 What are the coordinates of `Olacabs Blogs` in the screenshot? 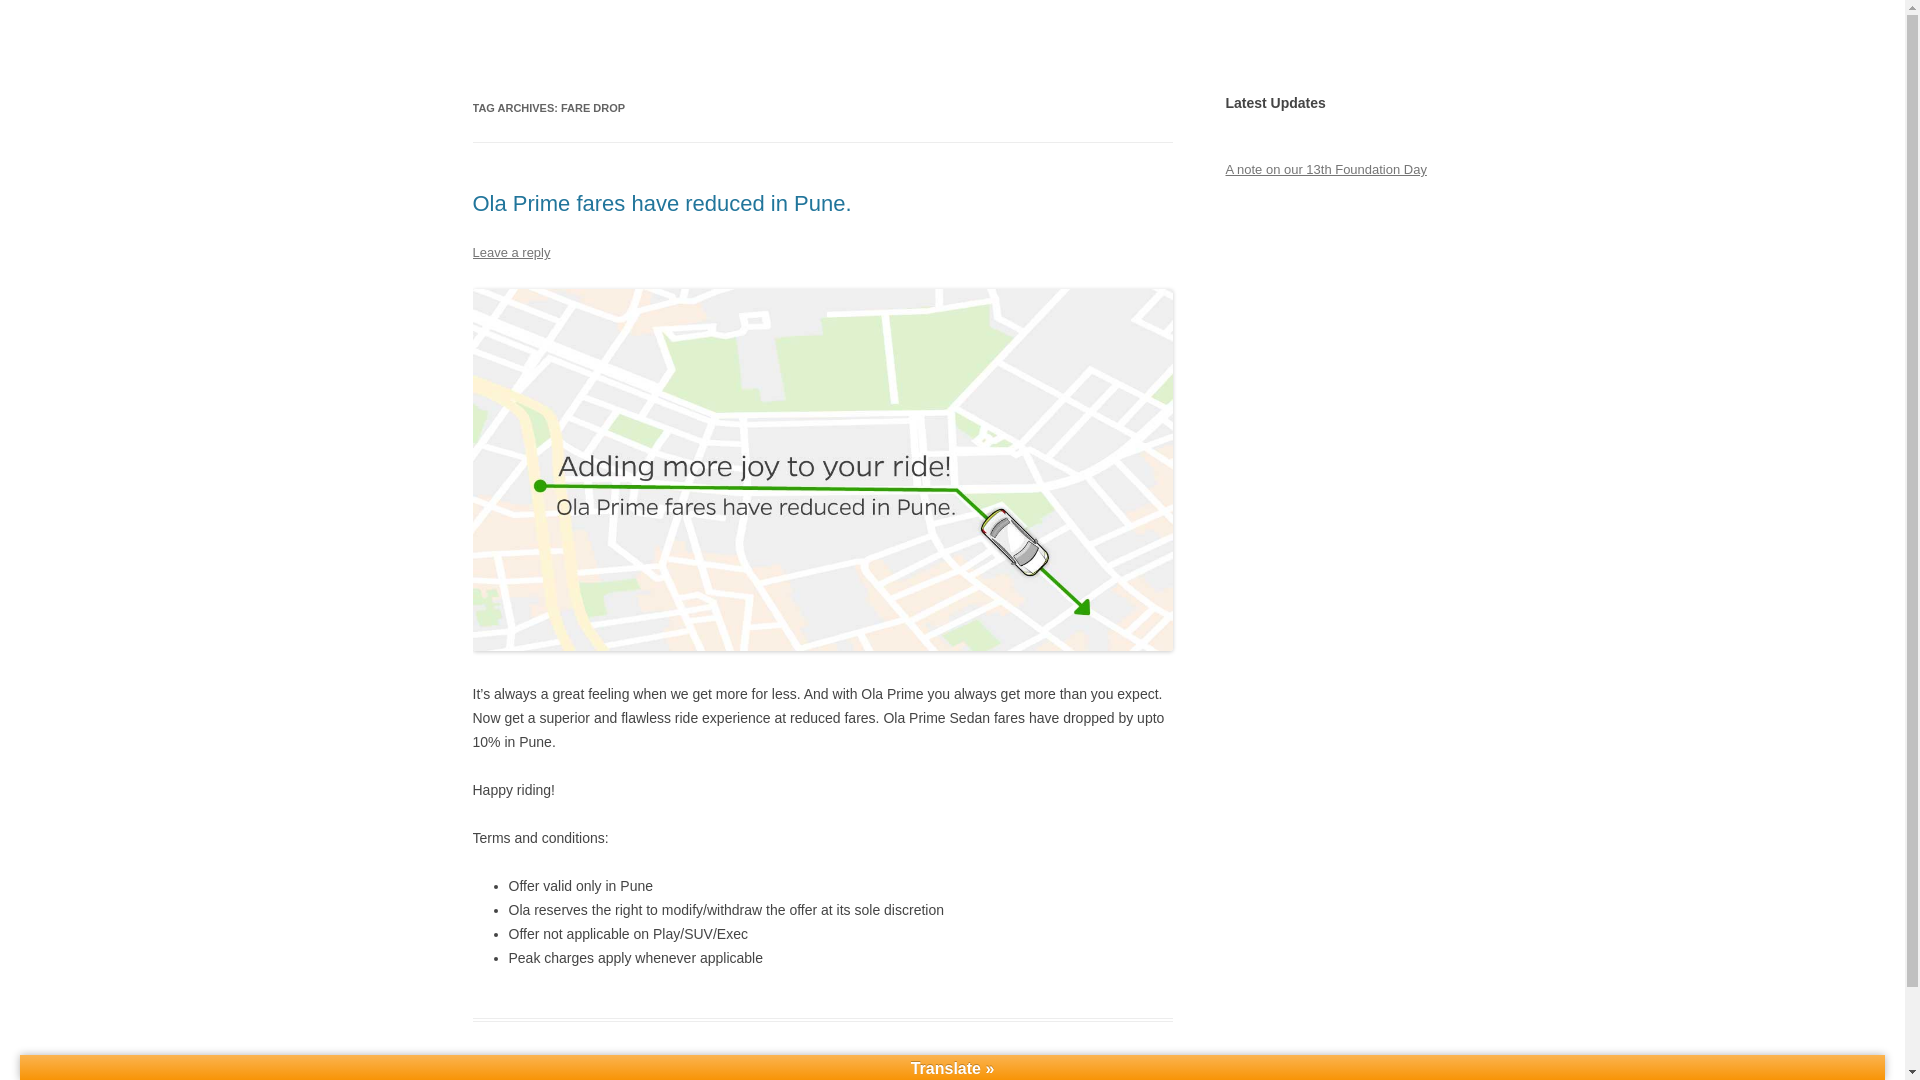 It's located at (562, 48).